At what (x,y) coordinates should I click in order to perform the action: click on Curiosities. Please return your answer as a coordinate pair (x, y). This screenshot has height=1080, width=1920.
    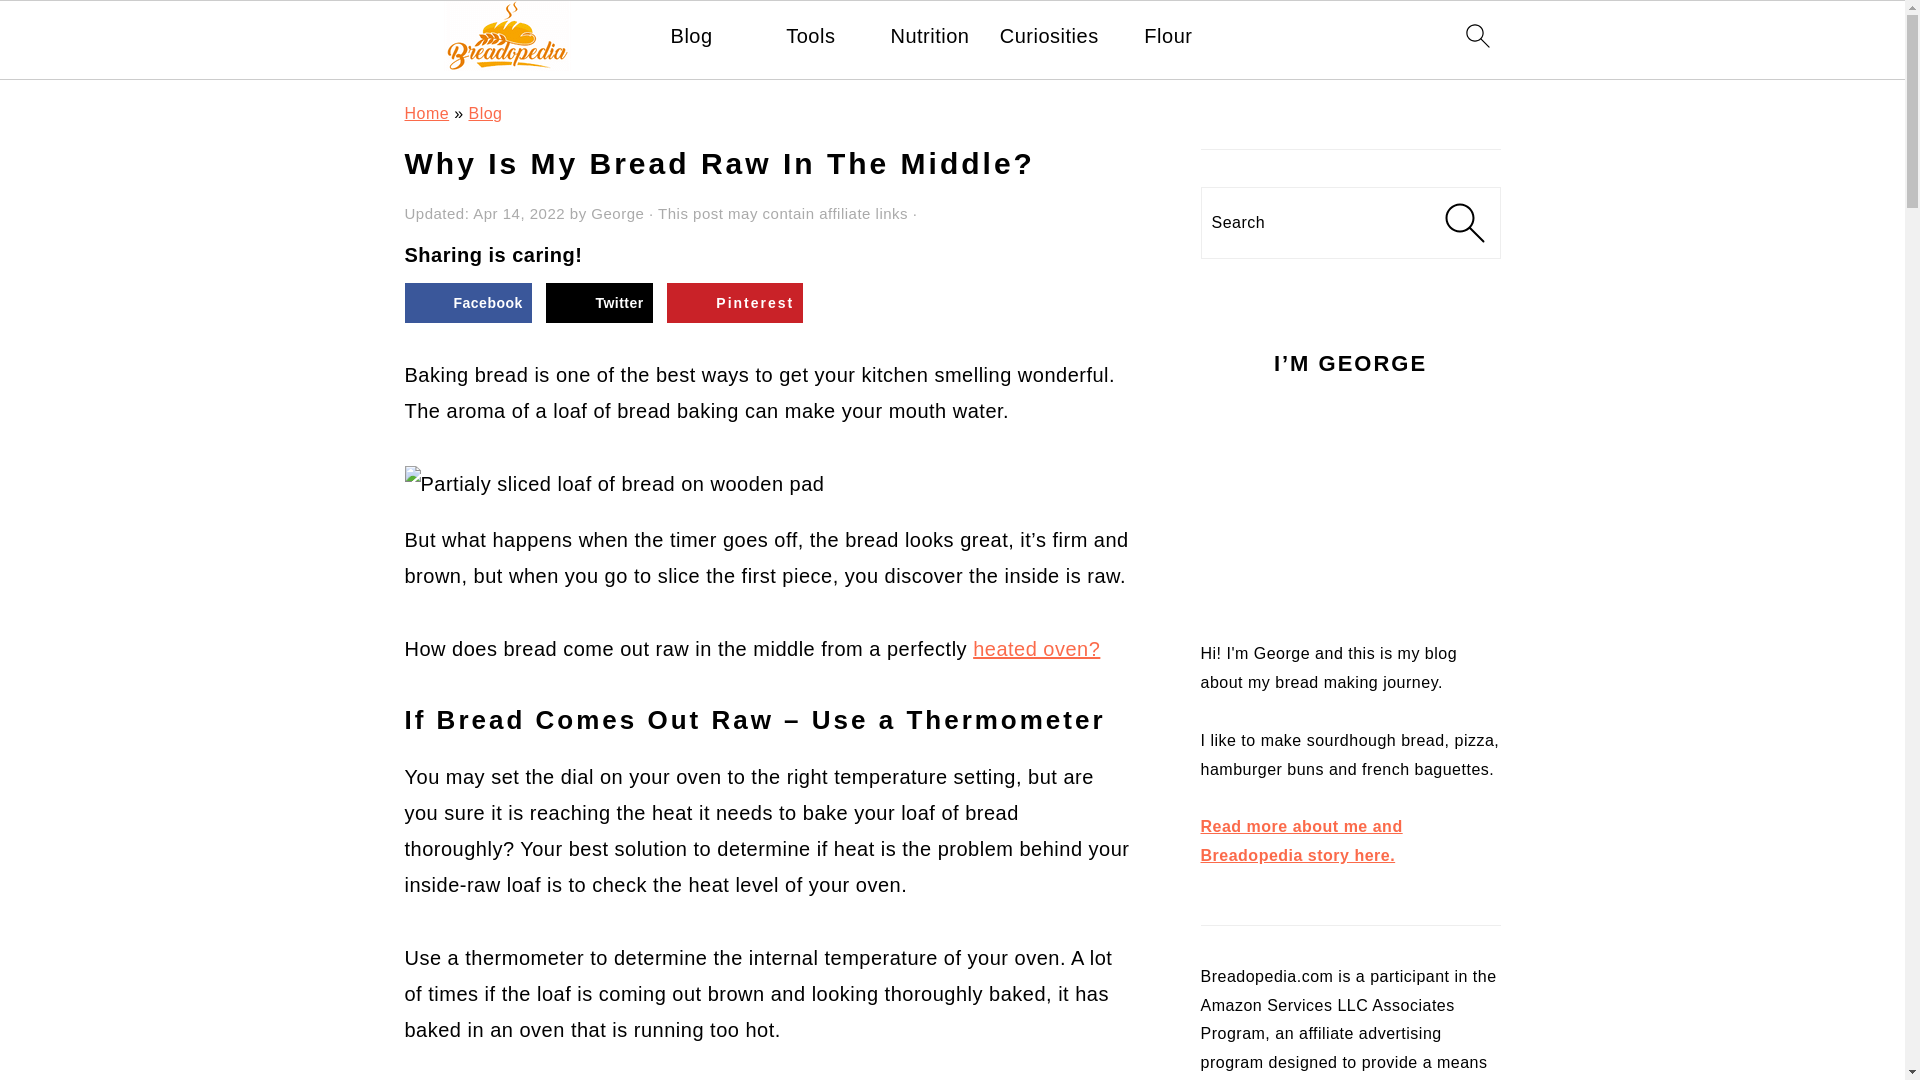
    Looking at the image, I should click on (1049, 35).